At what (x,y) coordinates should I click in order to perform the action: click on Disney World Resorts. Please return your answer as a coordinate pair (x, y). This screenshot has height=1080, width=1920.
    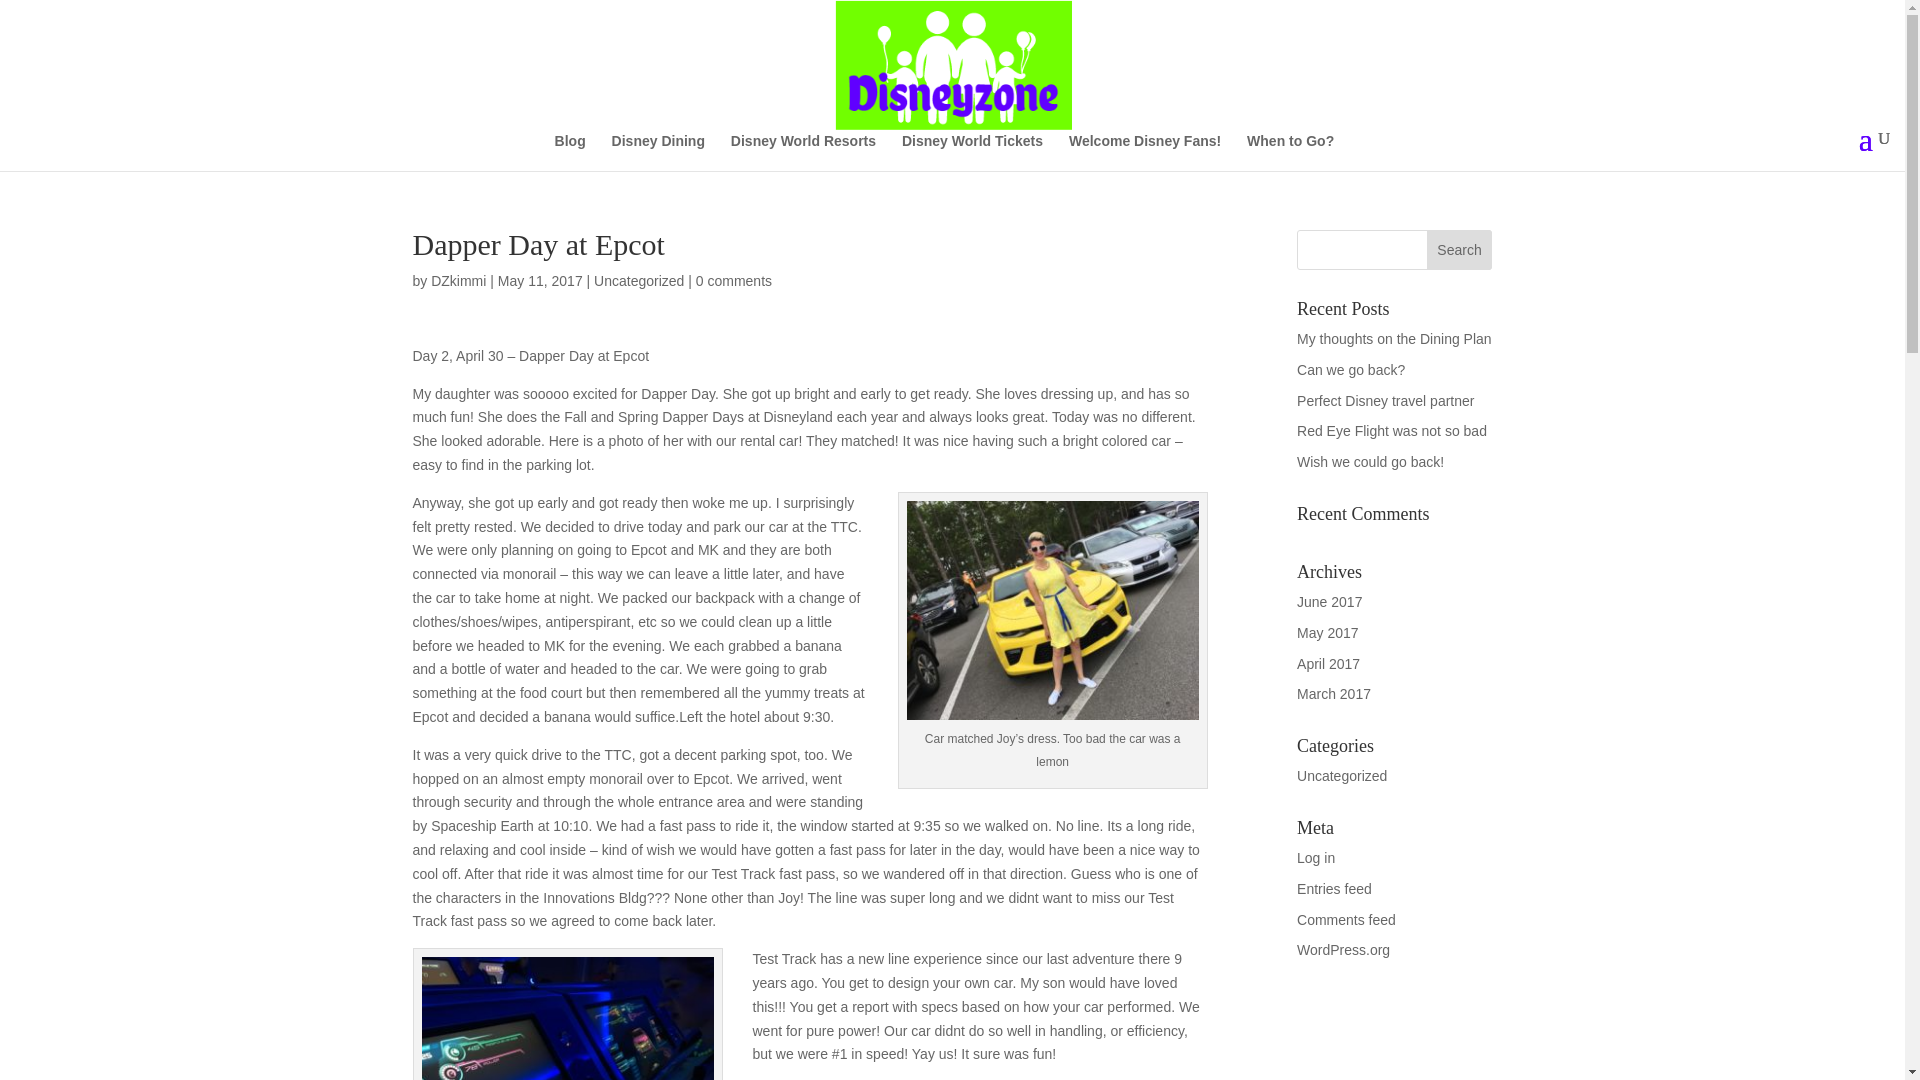
    Looking at the image, I should click on (803, 152).